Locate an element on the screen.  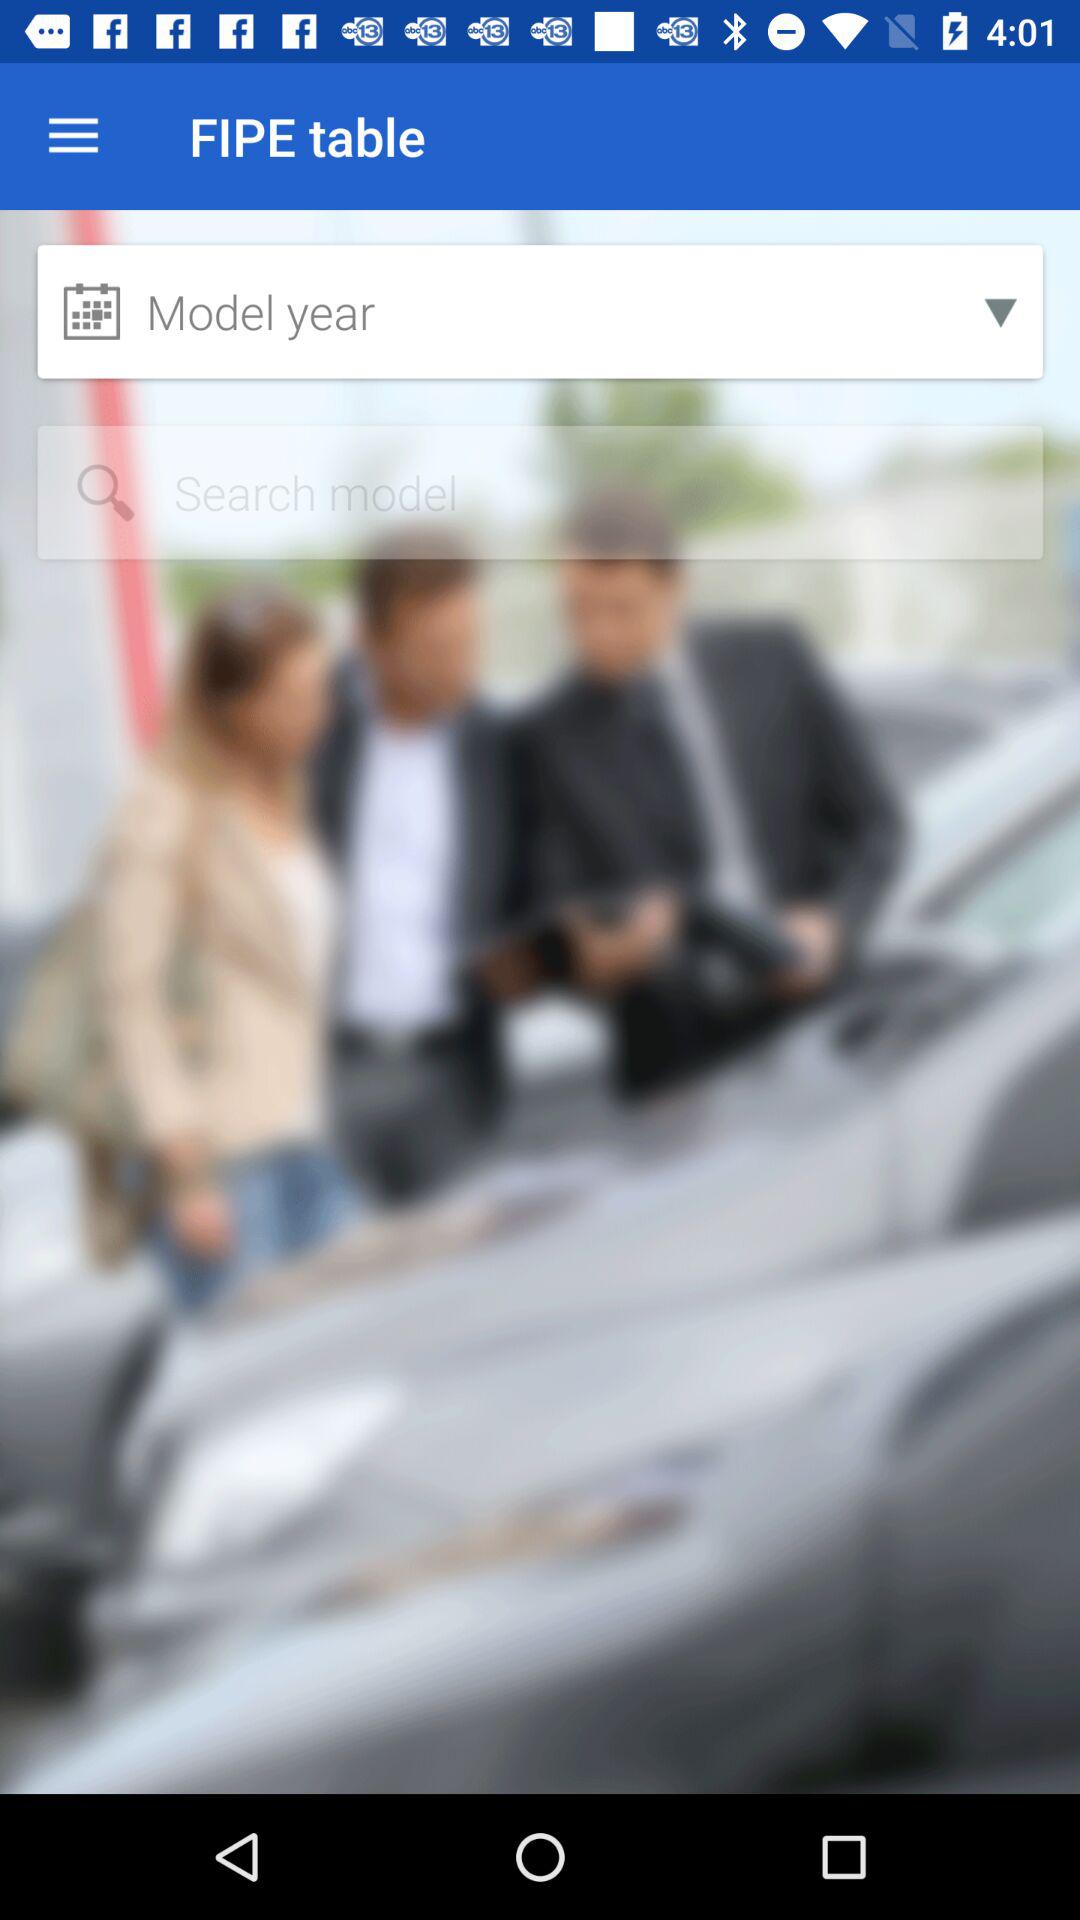
search model is located at coordinates (540, 492).